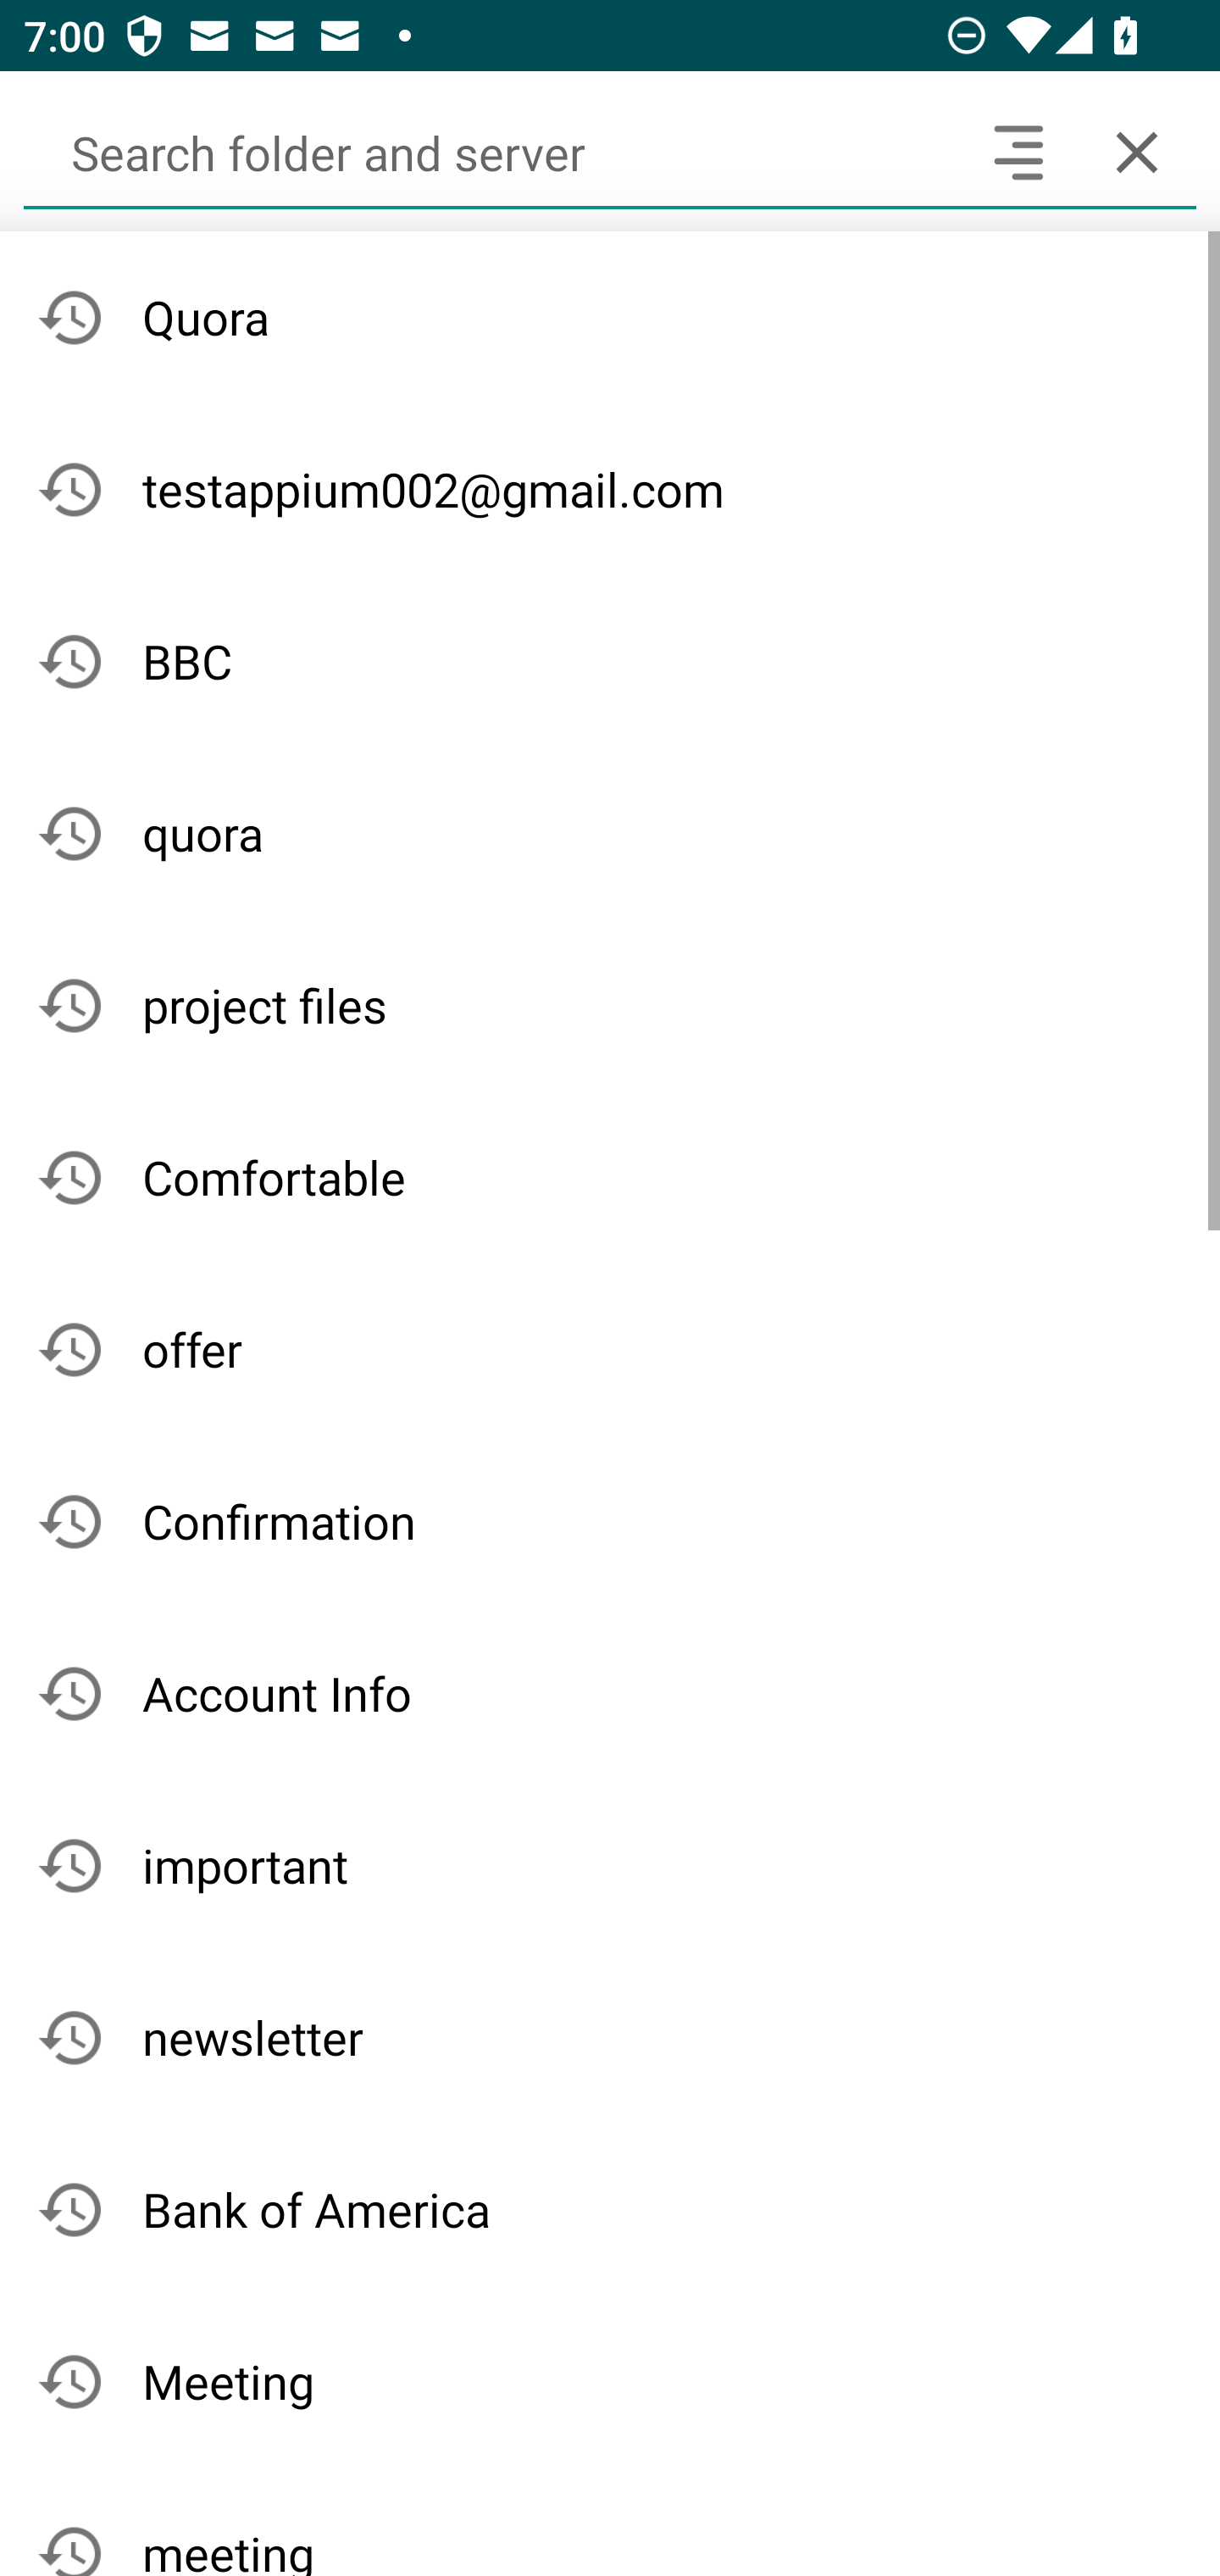 The image size is (1220, 2576). What do you see at coordinates (1018, 152) in the screenshot?
I see `Search headers and text` at bounding box center [1018, 152].